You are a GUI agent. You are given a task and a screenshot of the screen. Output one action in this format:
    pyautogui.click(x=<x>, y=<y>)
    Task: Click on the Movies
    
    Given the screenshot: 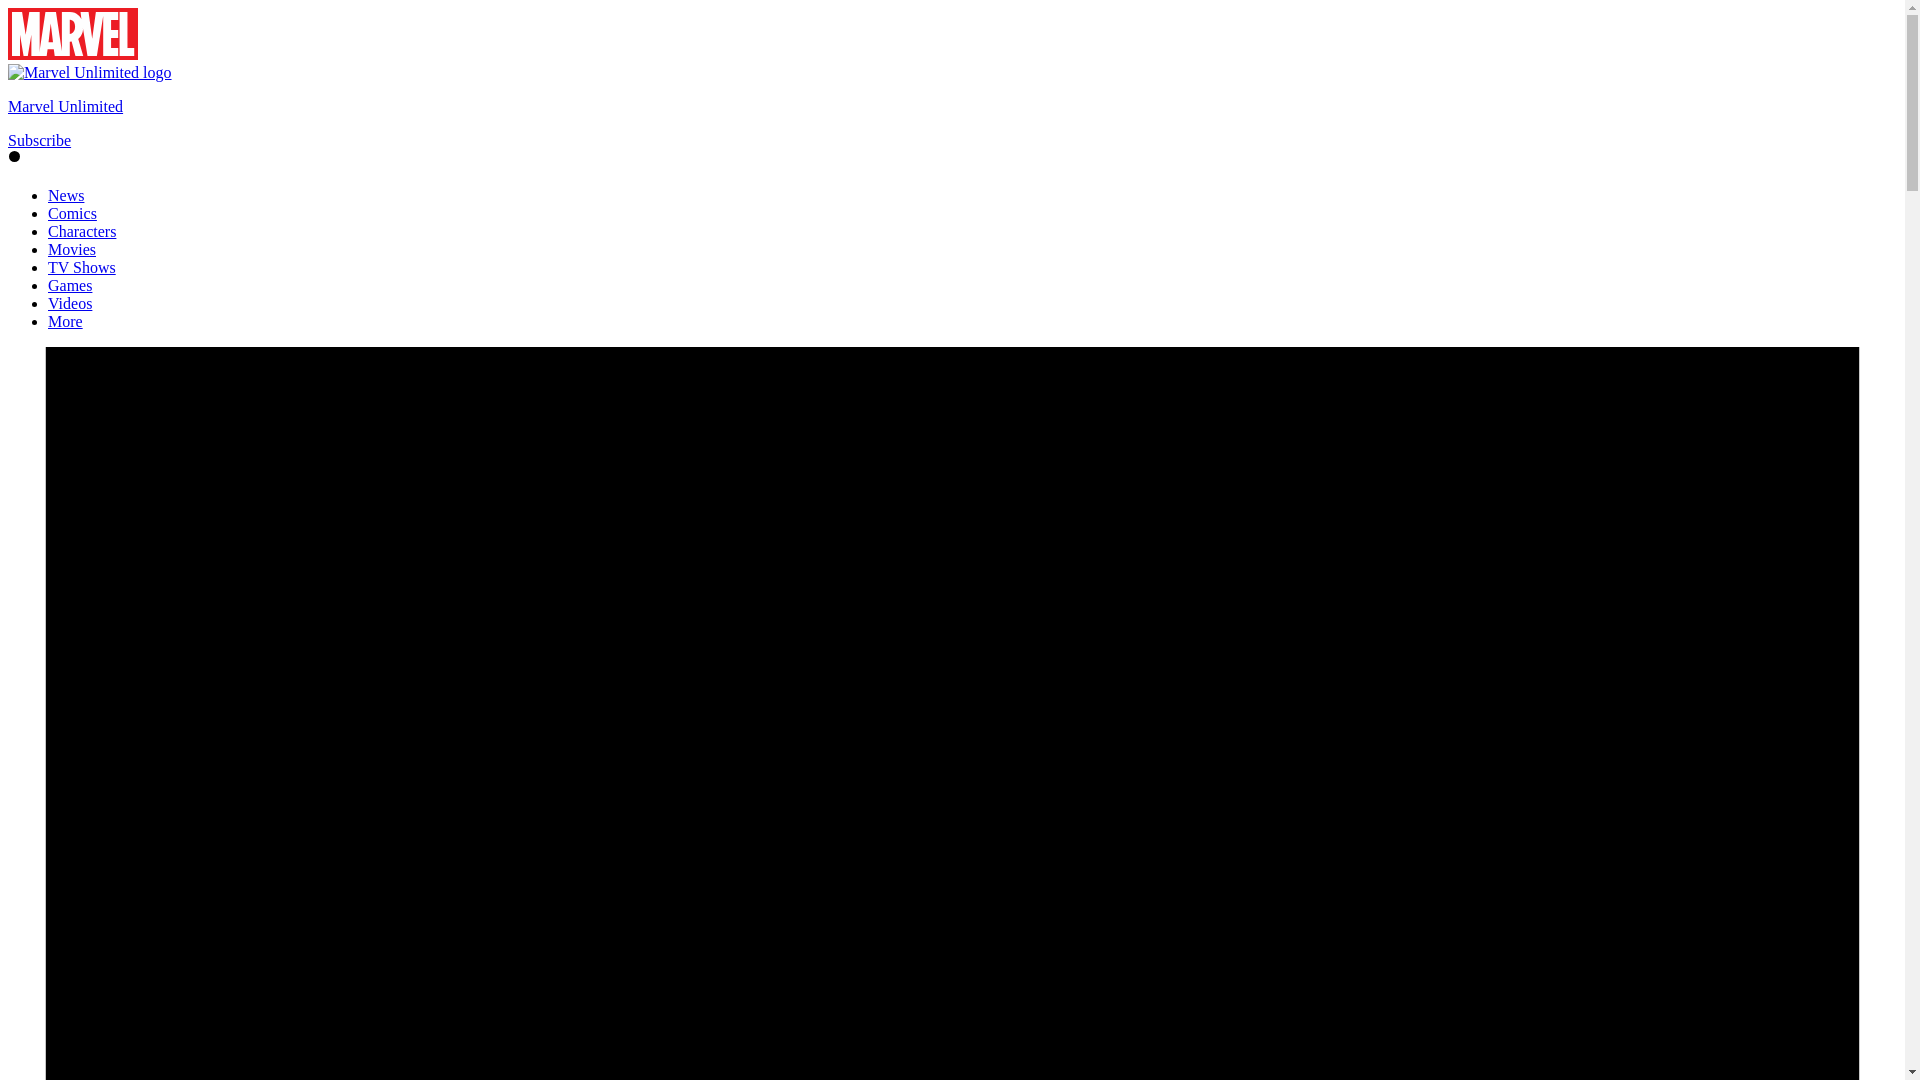 What is the action you would take?
    pyautogui.click(x=72, y=249)
    